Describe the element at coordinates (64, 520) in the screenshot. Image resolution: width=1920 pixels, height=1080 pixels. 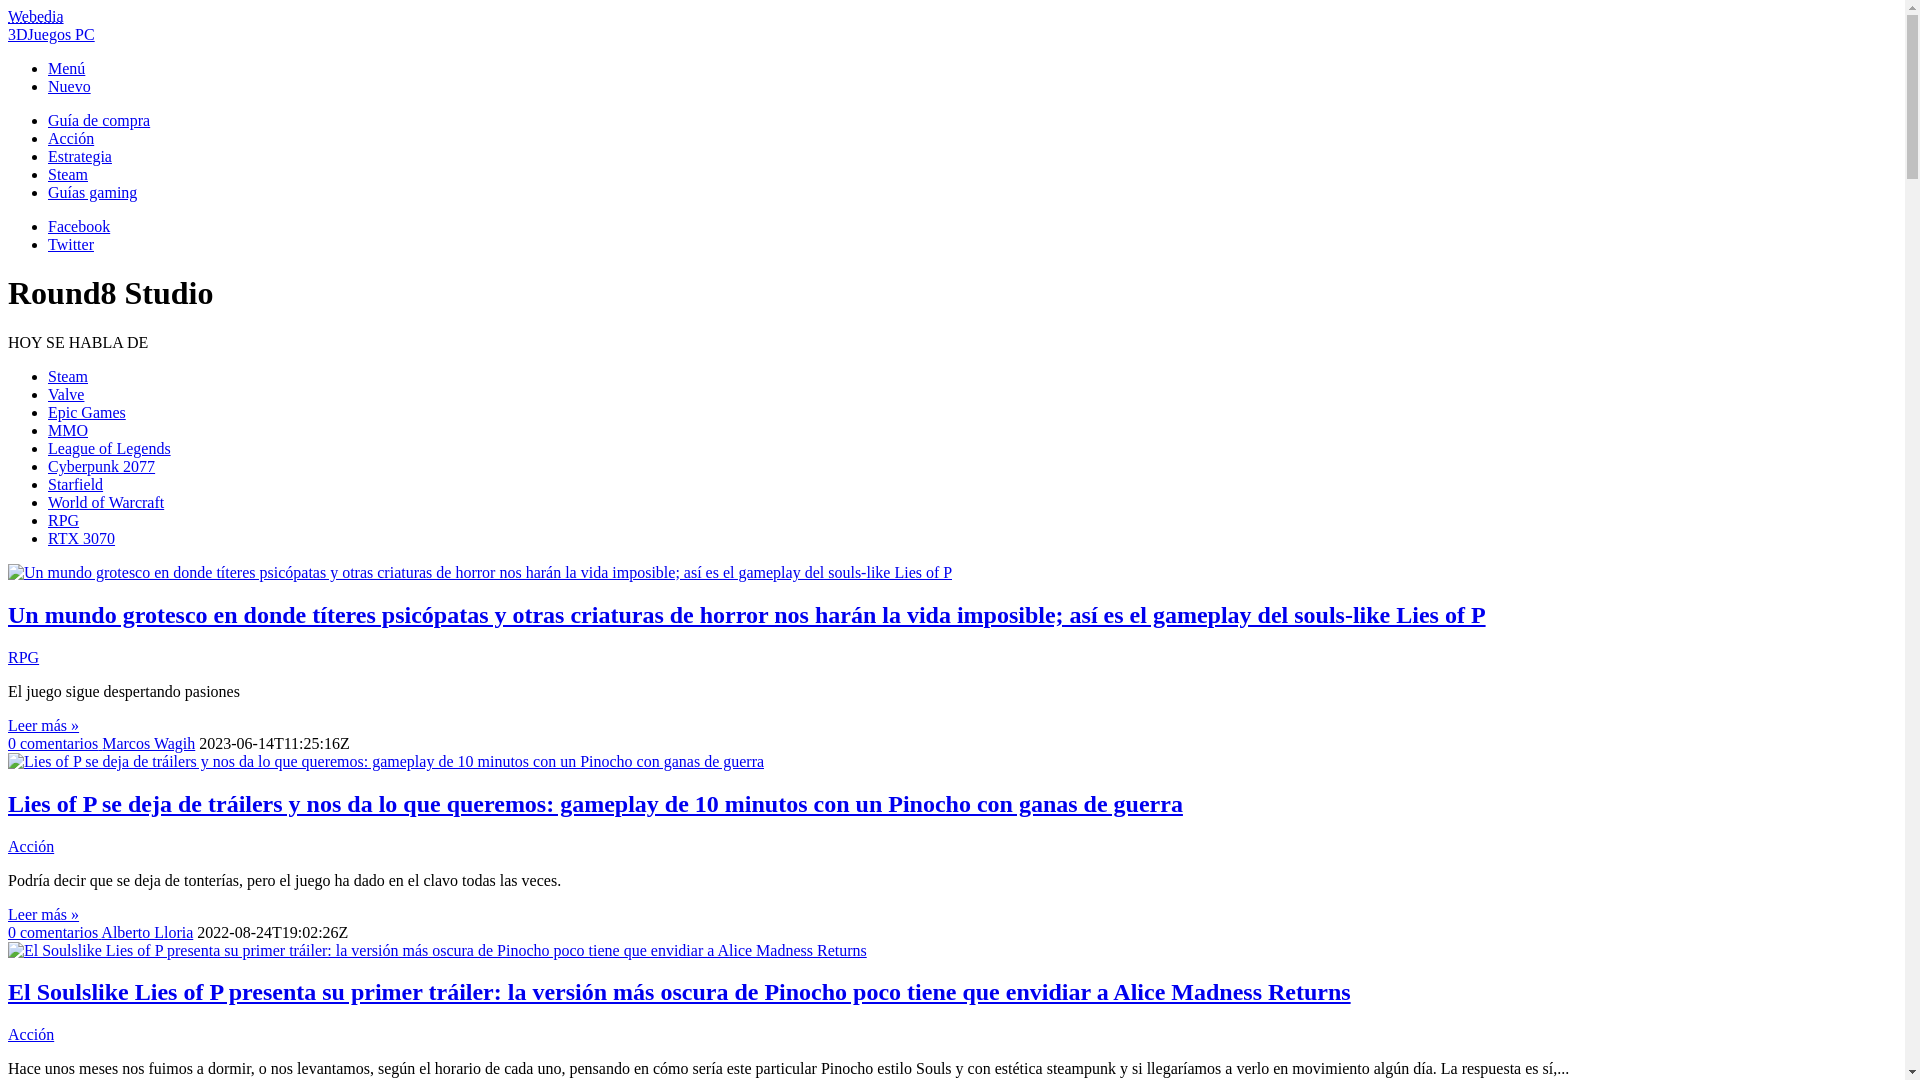
I see `RPG` at that location.